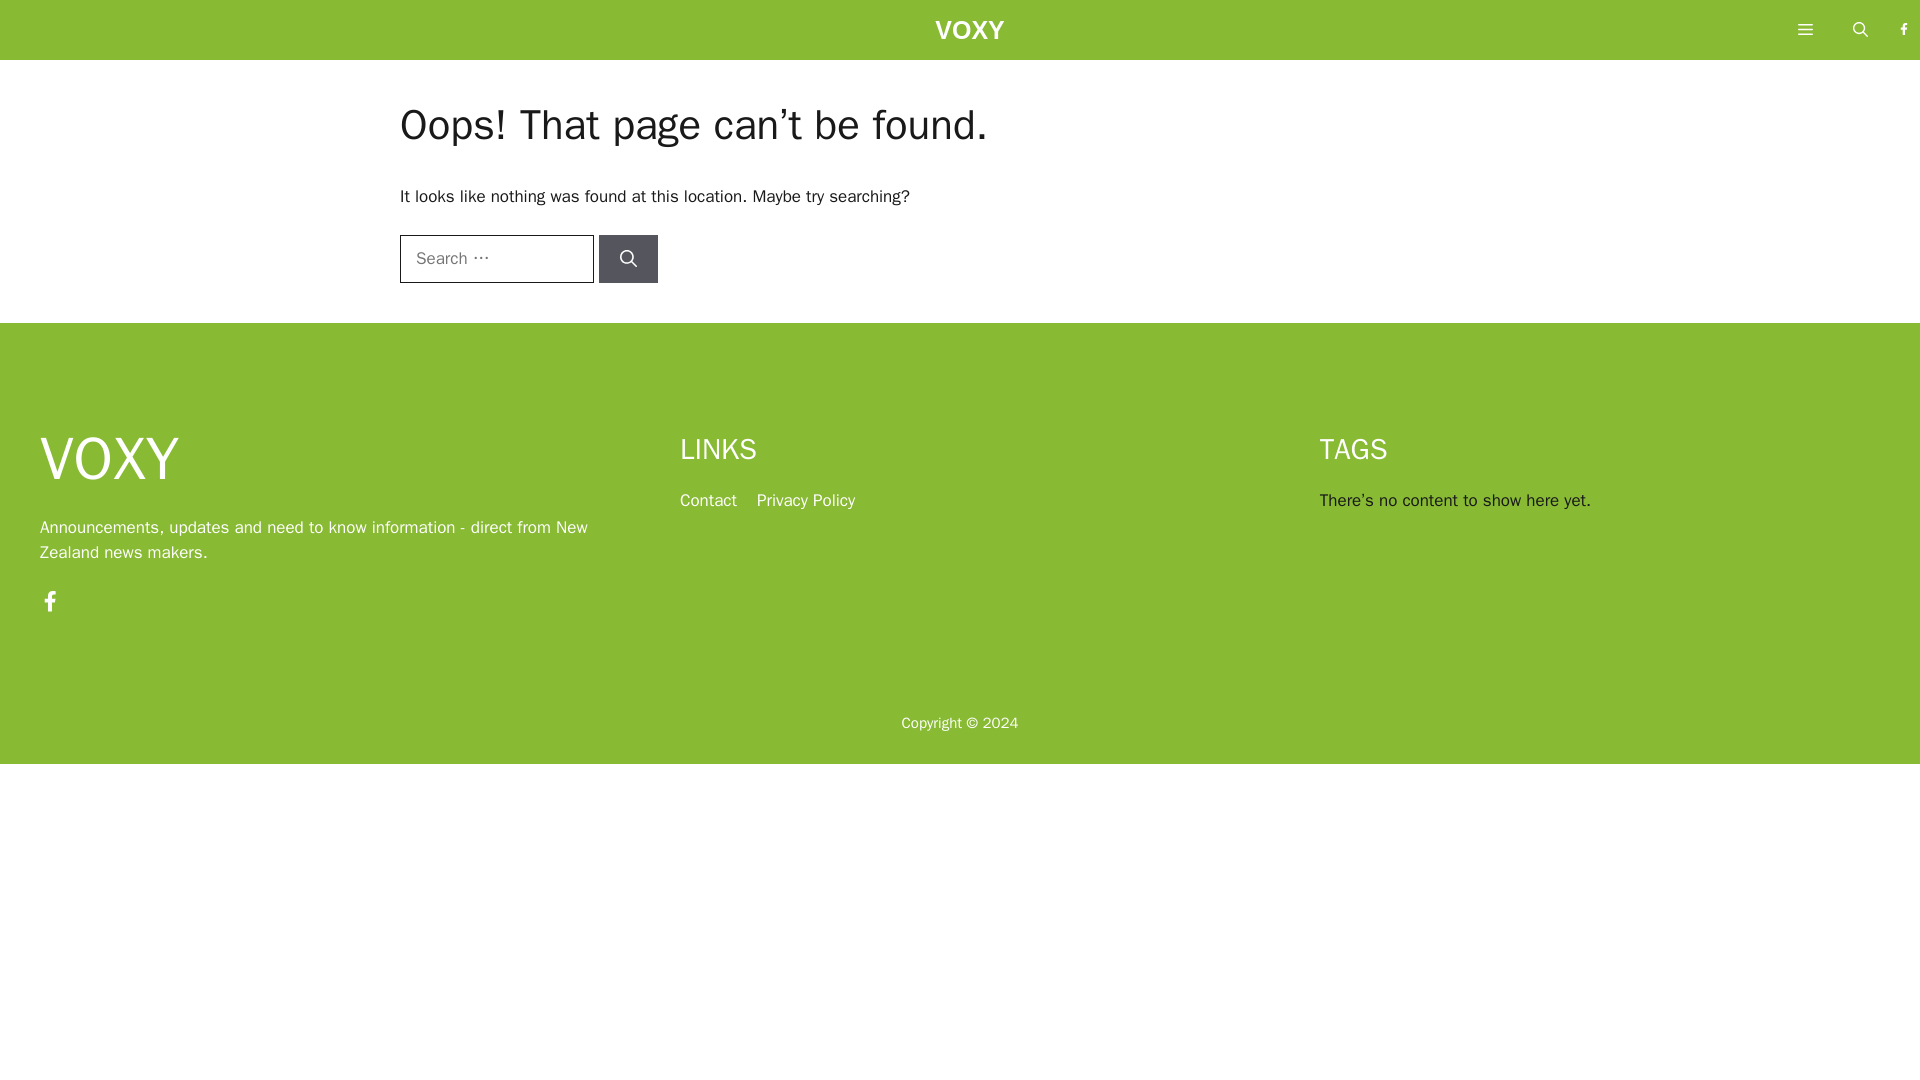  Describe the element at coordinates (708, 500) in the screenshot. I see `Contact` at that location.